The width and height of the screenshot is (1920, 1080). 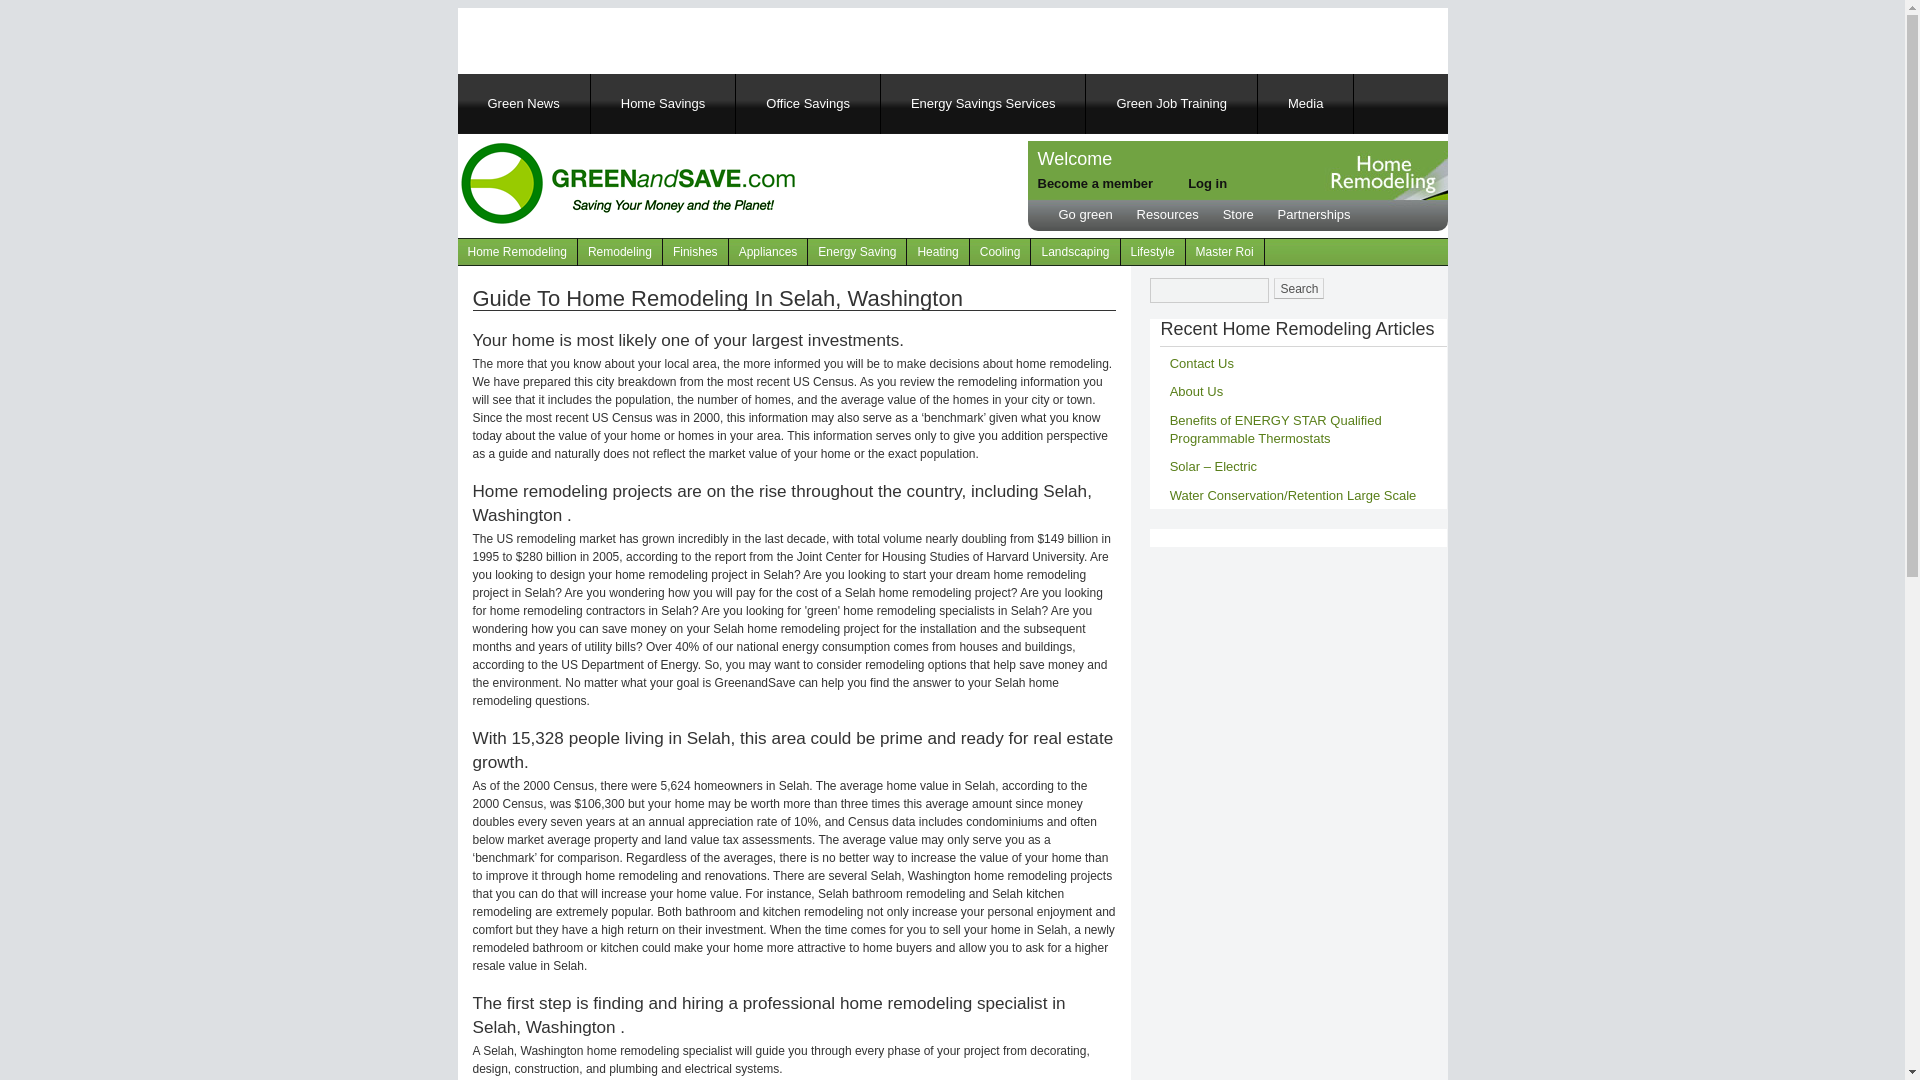 What do you see at coordinates (938, 251) in the screenshot?
I see `Heating` at bounding box center [938, 251].